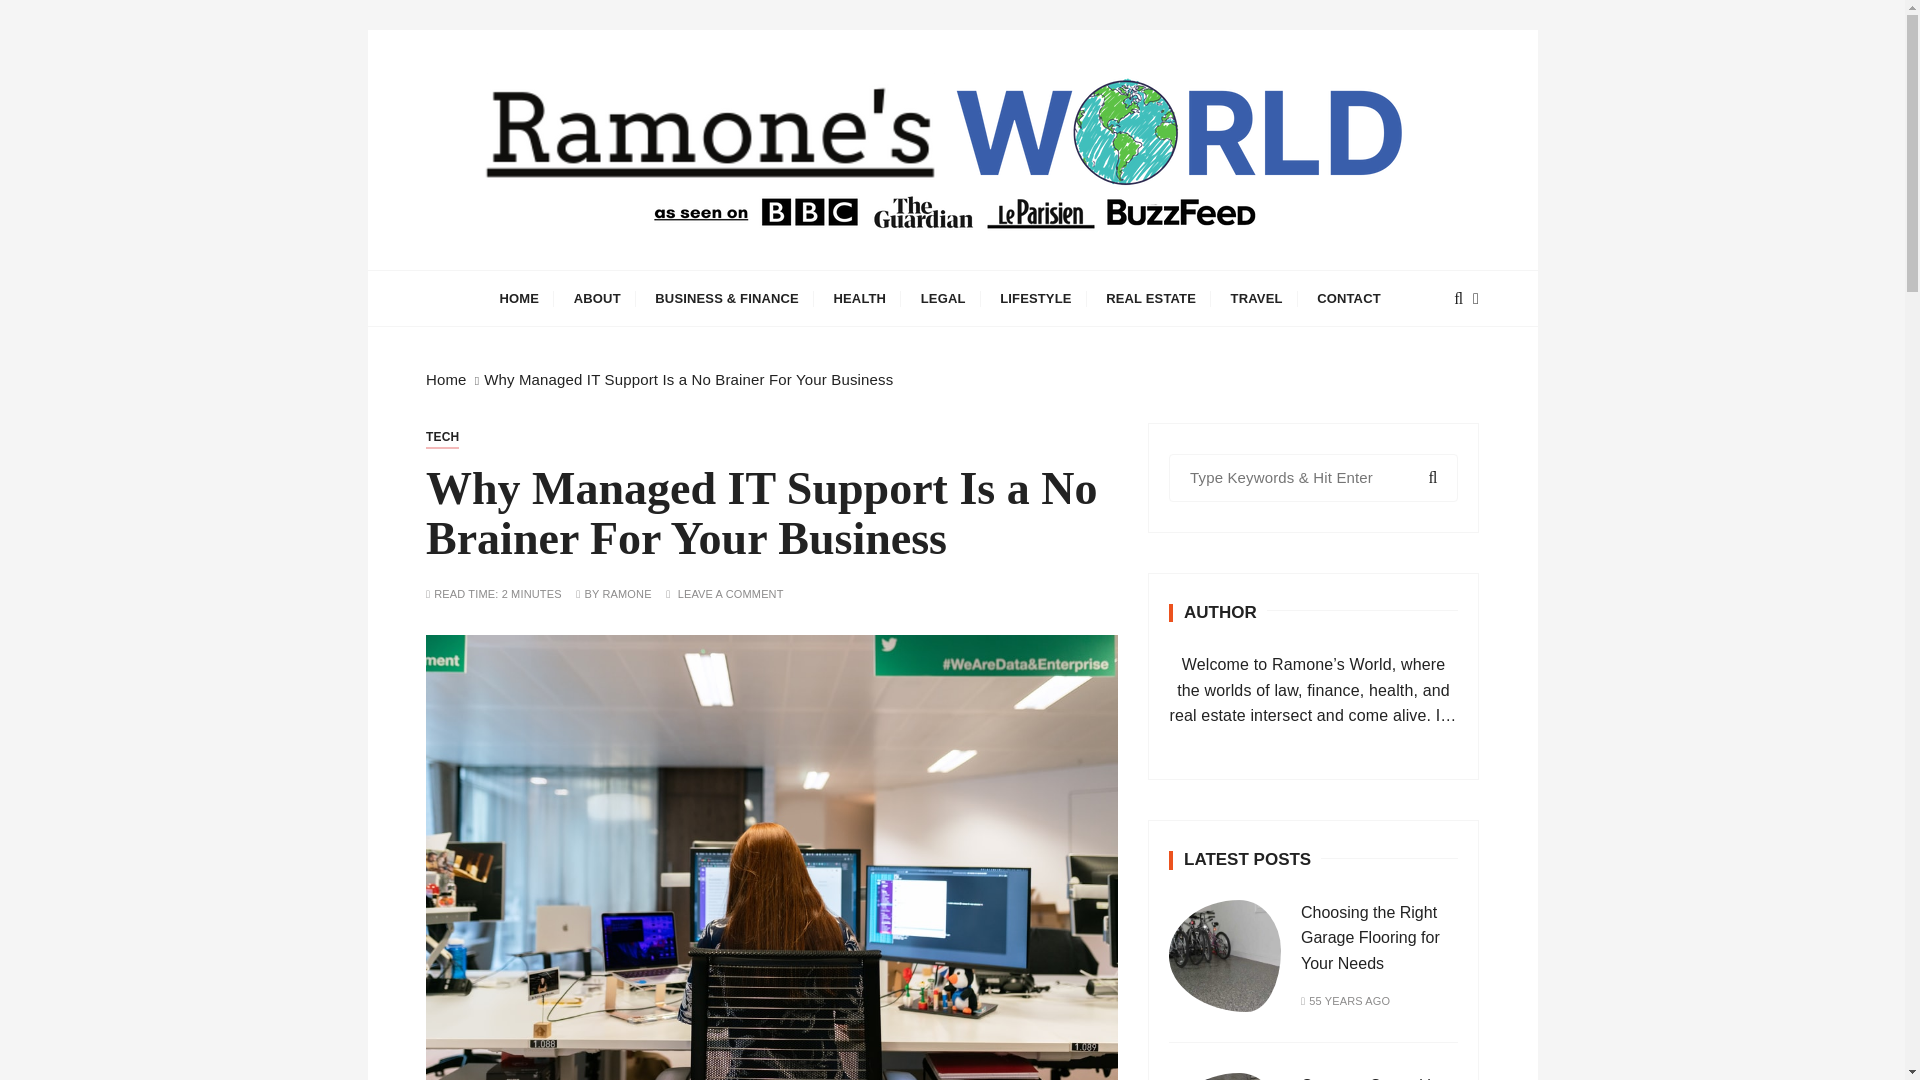 The width and height of the screenshot is (1920, 1080). I want to click on CONTACT, so click(1348, 298).